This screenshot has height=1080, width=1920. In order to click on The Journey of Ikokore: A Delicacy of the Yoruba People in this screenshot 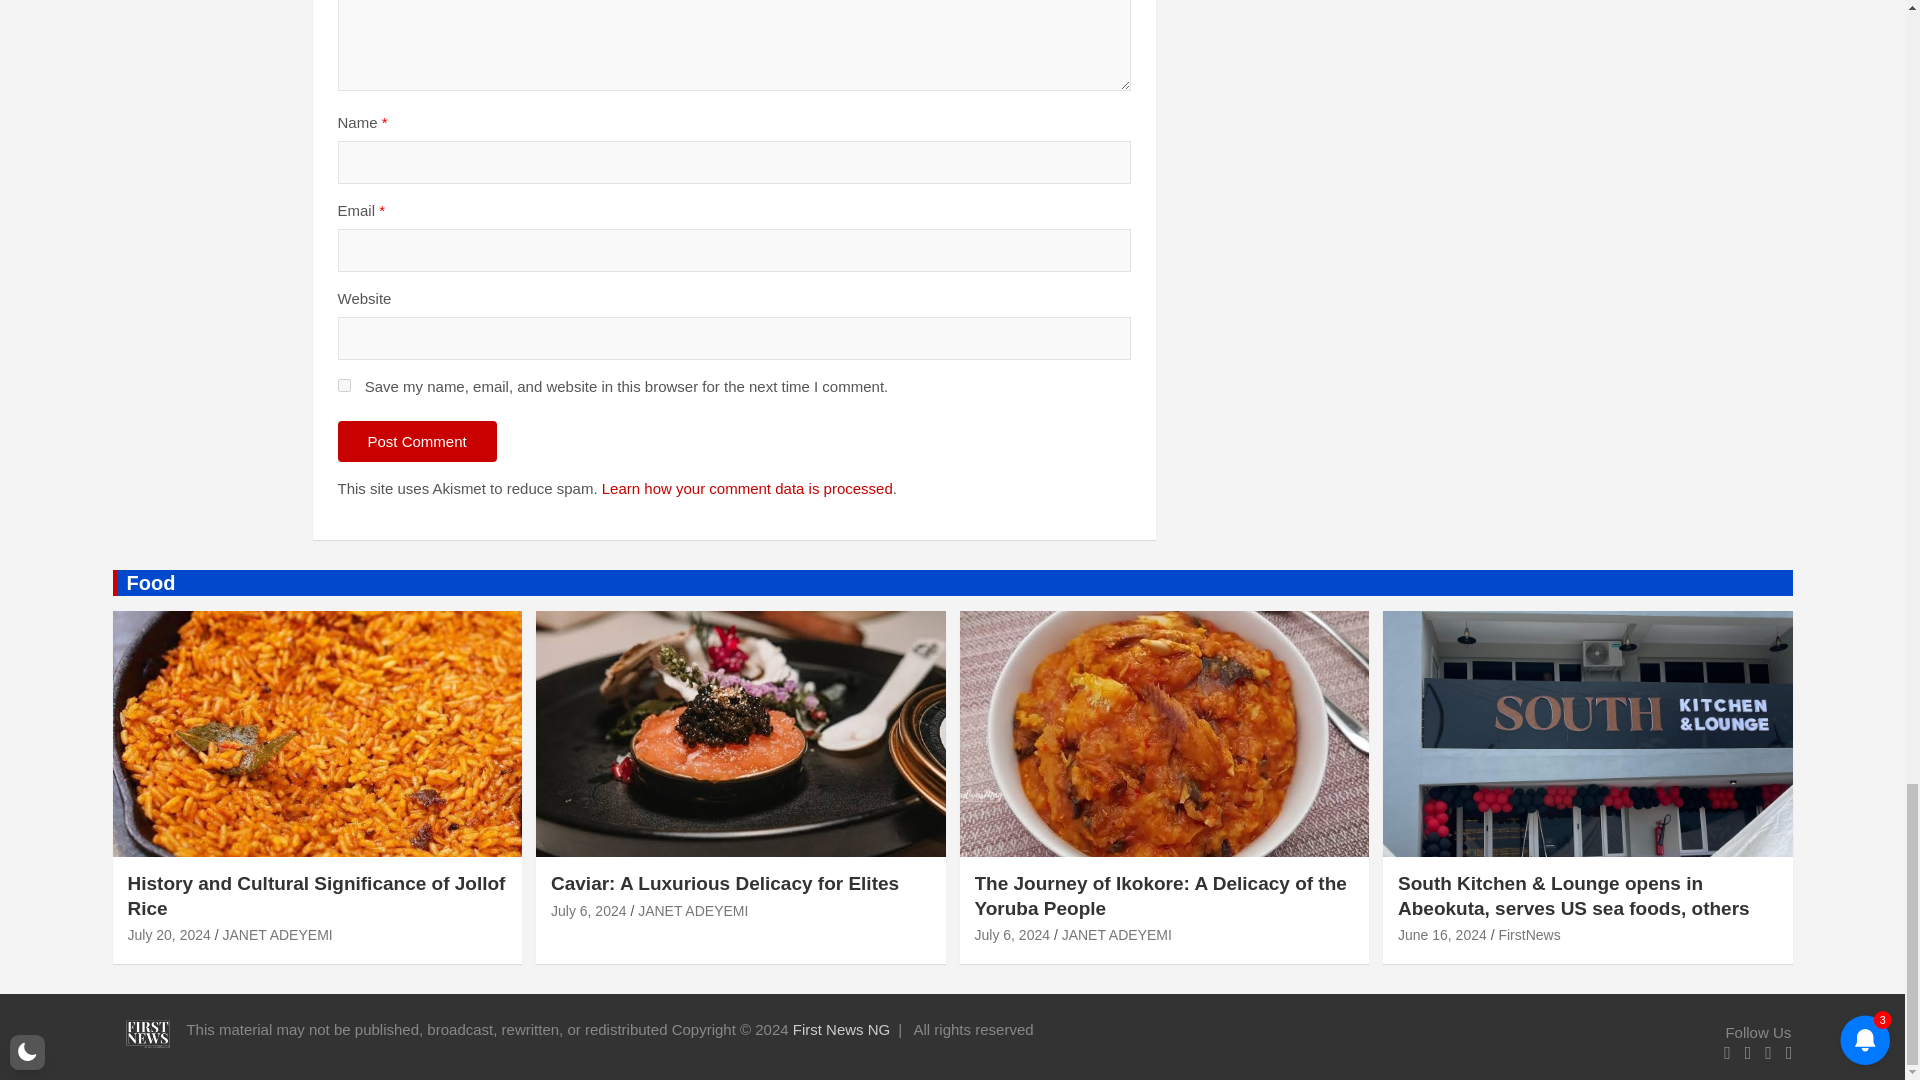, I will do `click(1012, 934)`.